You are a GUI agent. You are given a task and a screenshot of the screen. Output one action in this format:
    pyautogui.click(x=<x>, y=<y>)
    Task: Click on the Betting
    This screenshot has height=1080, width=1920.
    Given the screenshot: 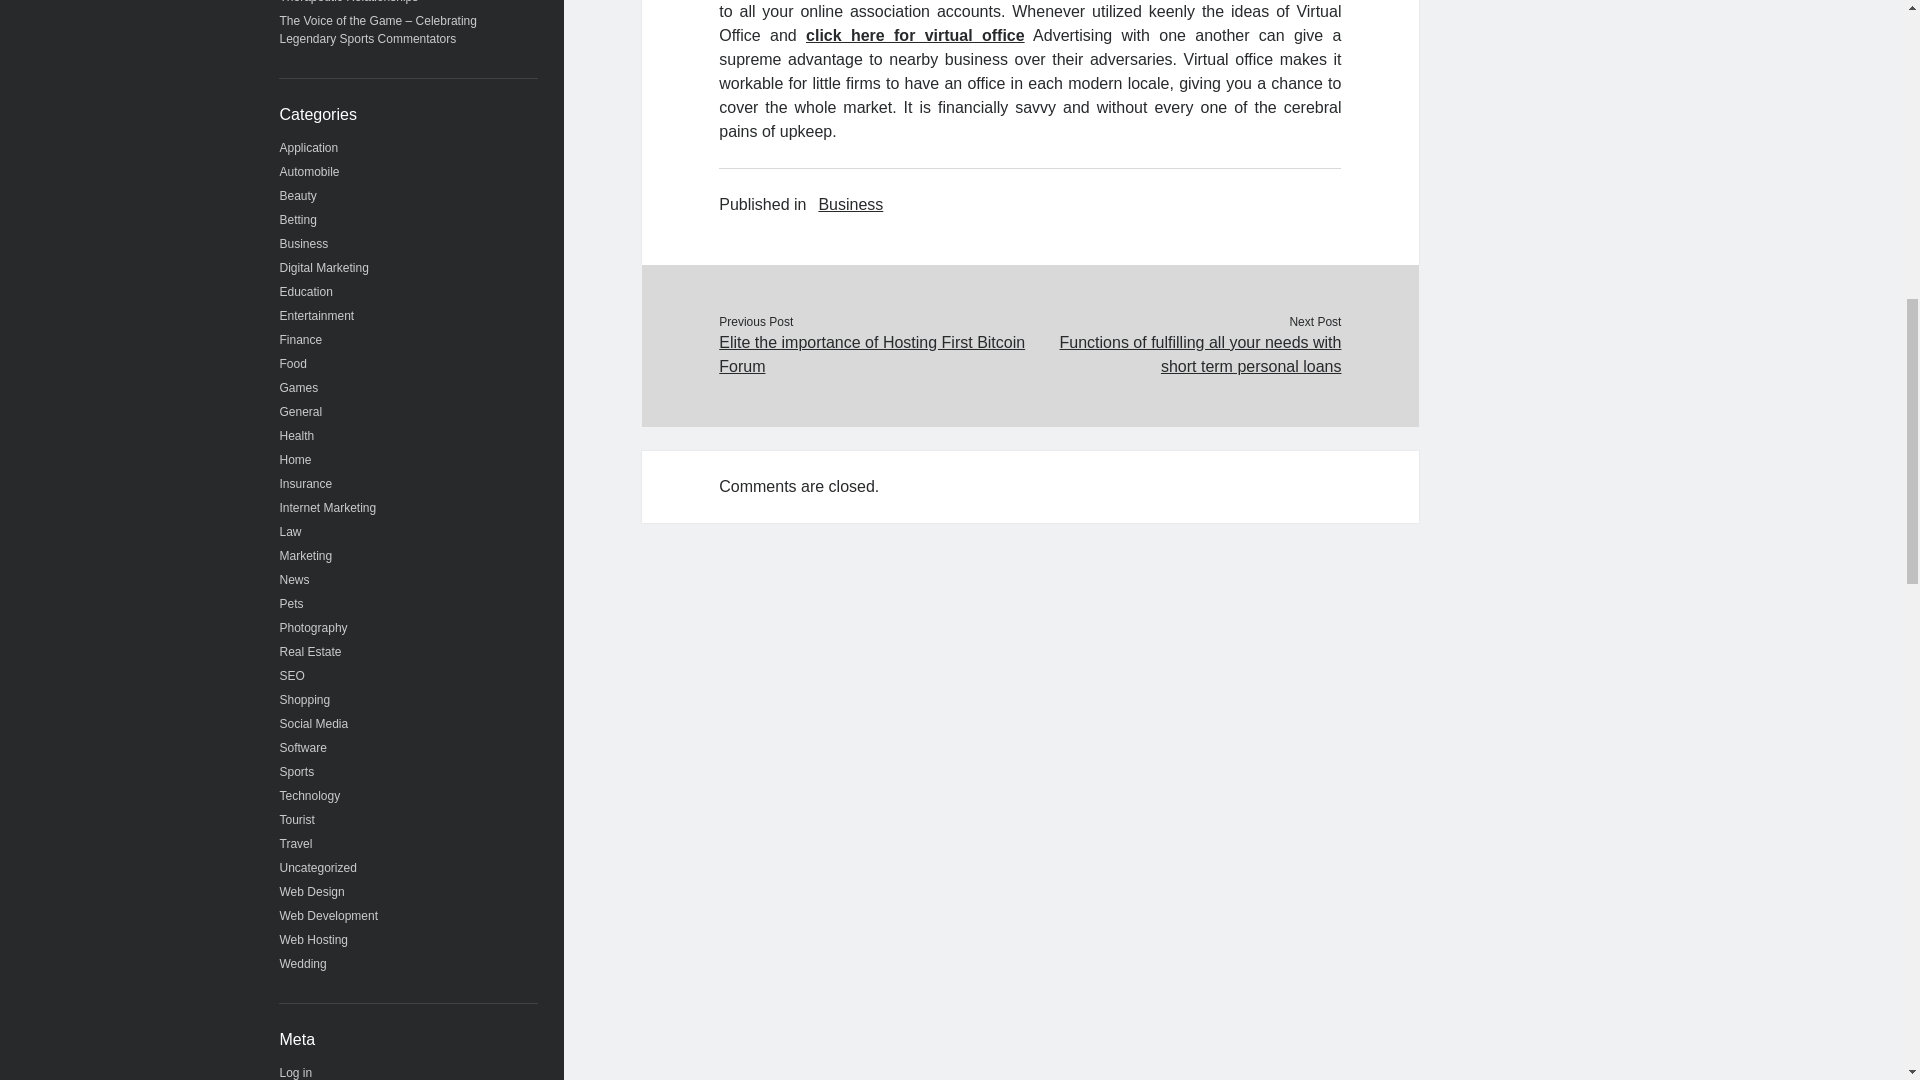 What is the action you would take?
    pyautogui.click(x=298, y=219)
    